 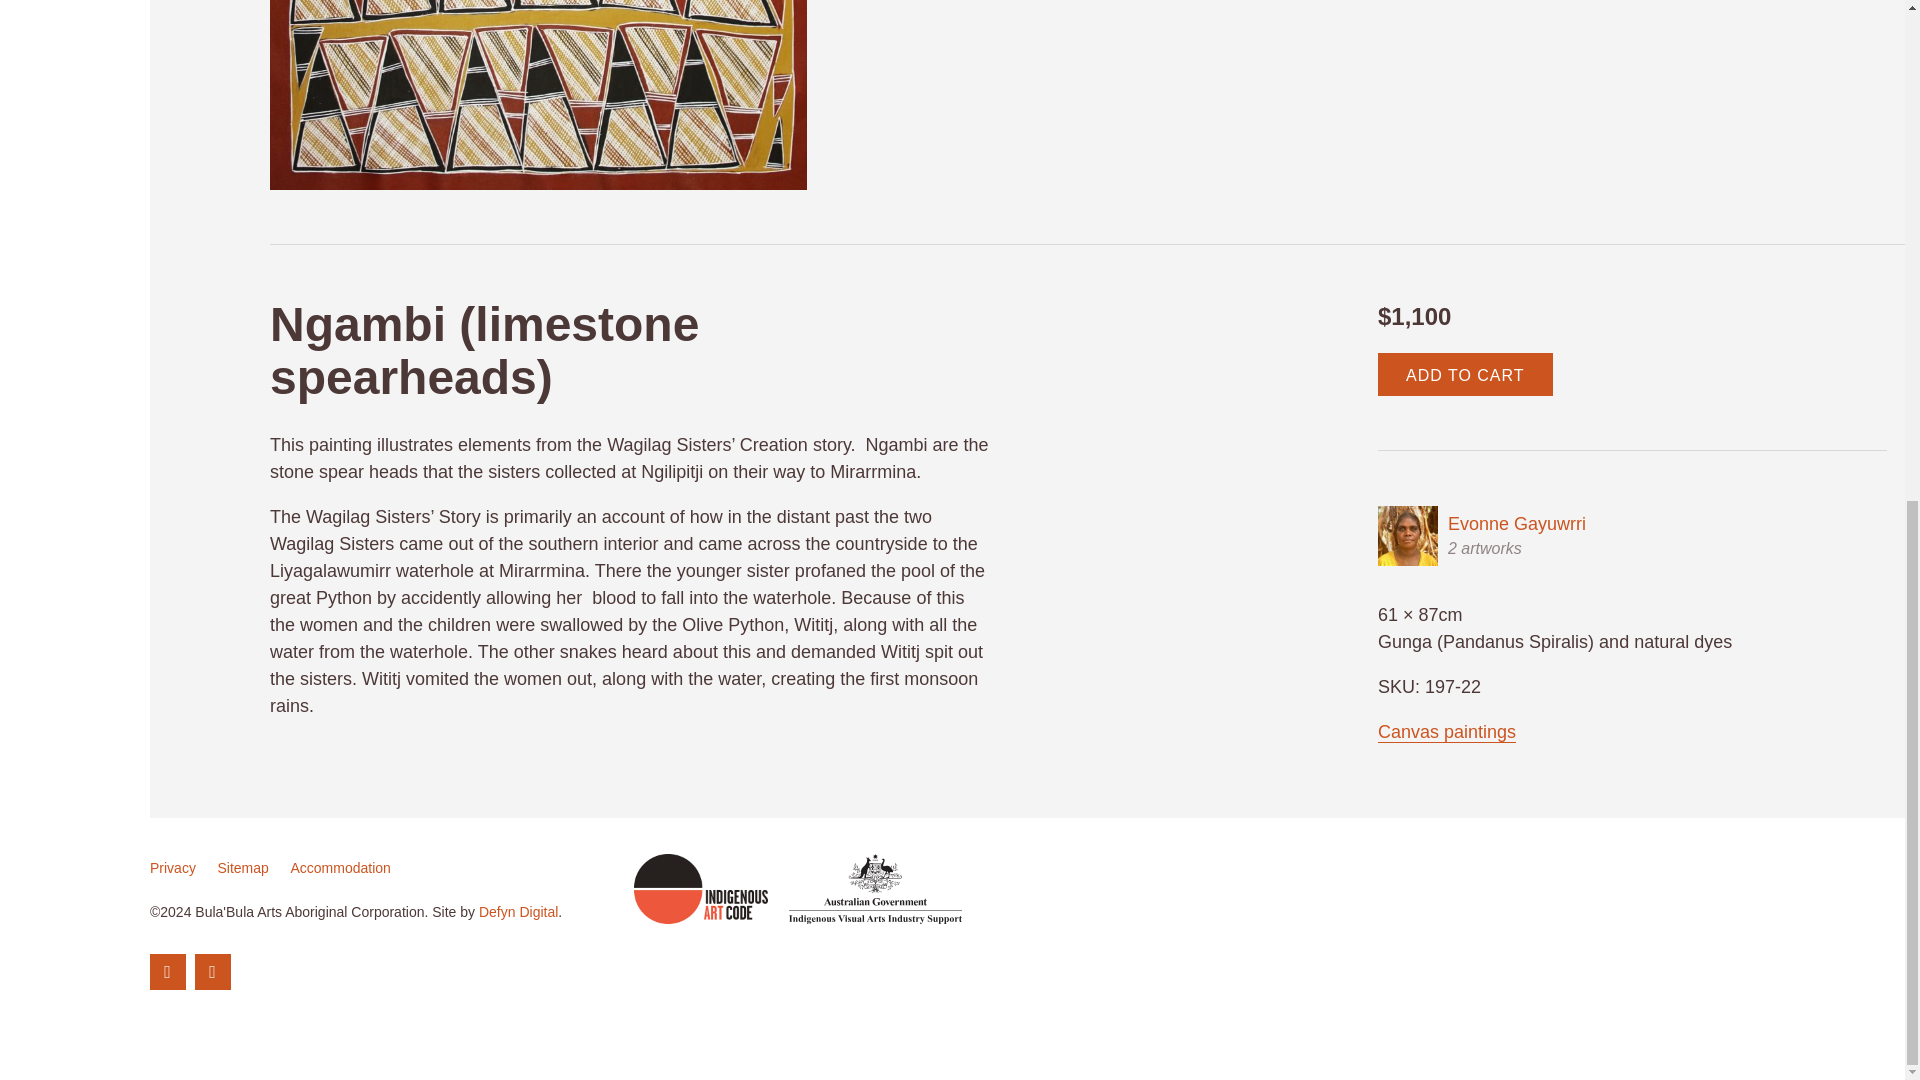 I want to click on Canvas paintings, so click(x=1447, y=732).